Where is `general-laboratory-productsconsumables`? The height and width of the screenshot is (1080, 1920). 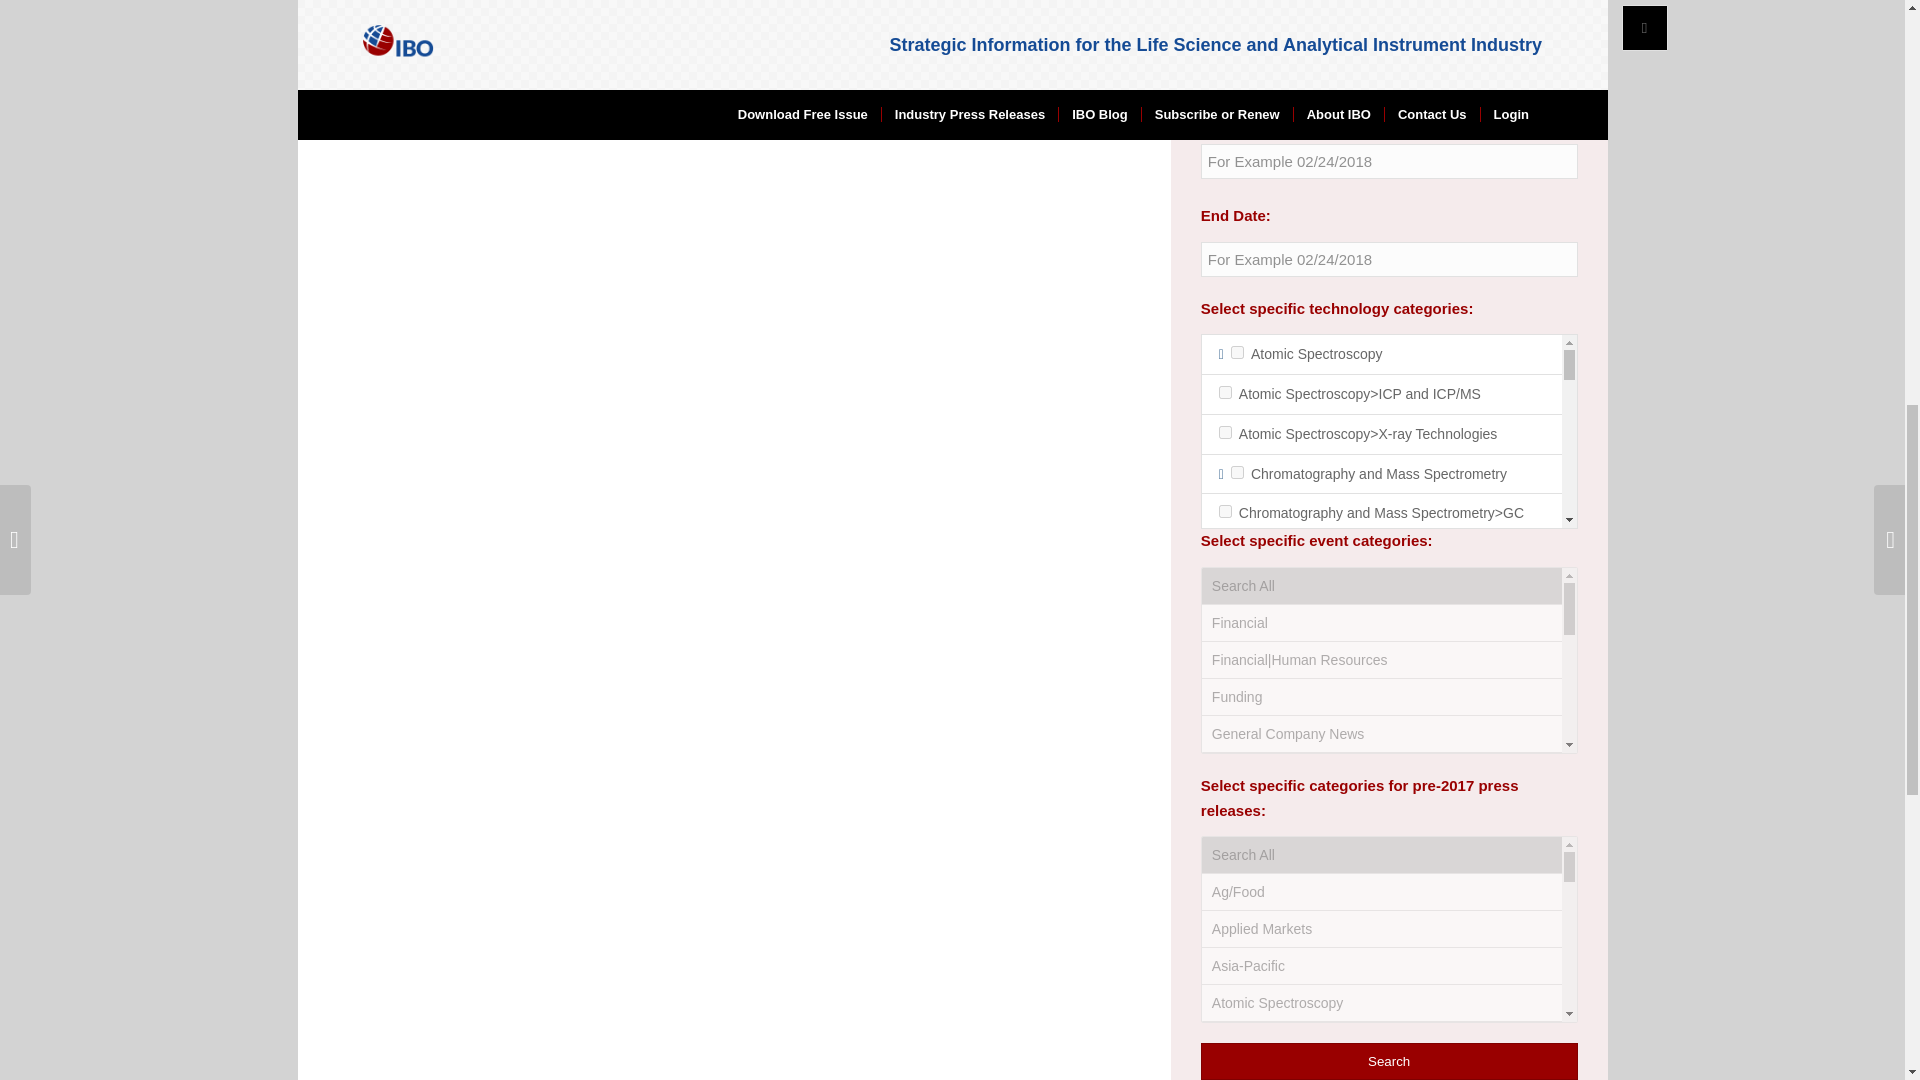 general-laboratory-productsconsumables is located at coordinates (1226, 954).